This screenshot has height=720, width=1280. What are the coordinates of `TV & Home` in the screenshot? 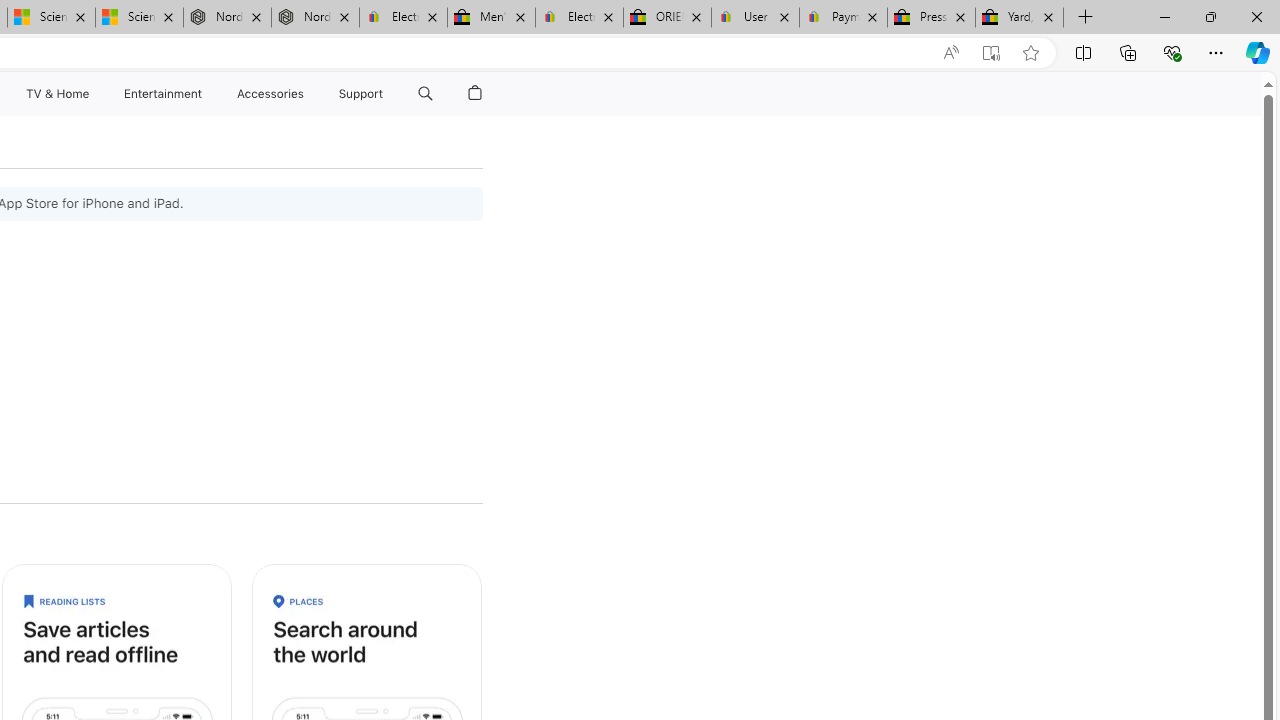 It's located at (56, 94).